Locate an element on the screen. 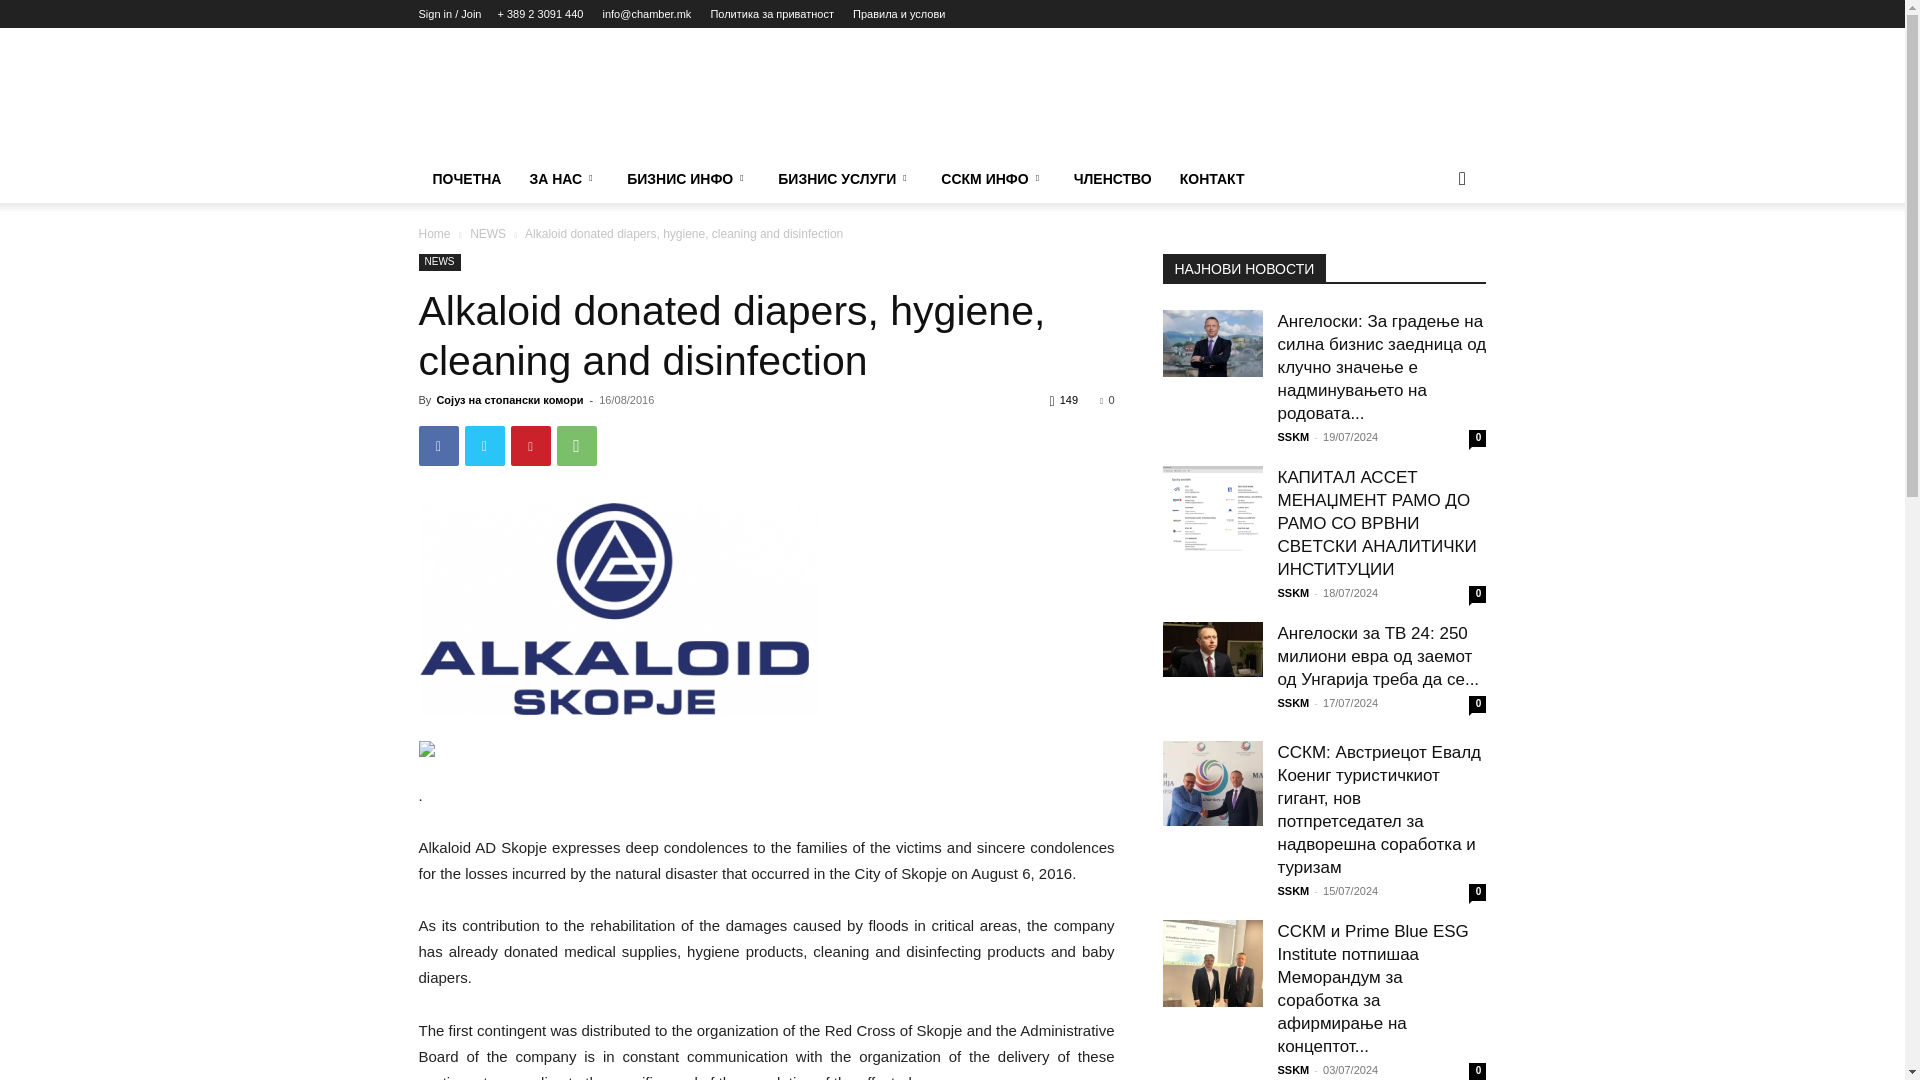 Image resolution: width=1920 pixels, height=1080 pixels. WhatsApp is located at coordinates (576, 445).